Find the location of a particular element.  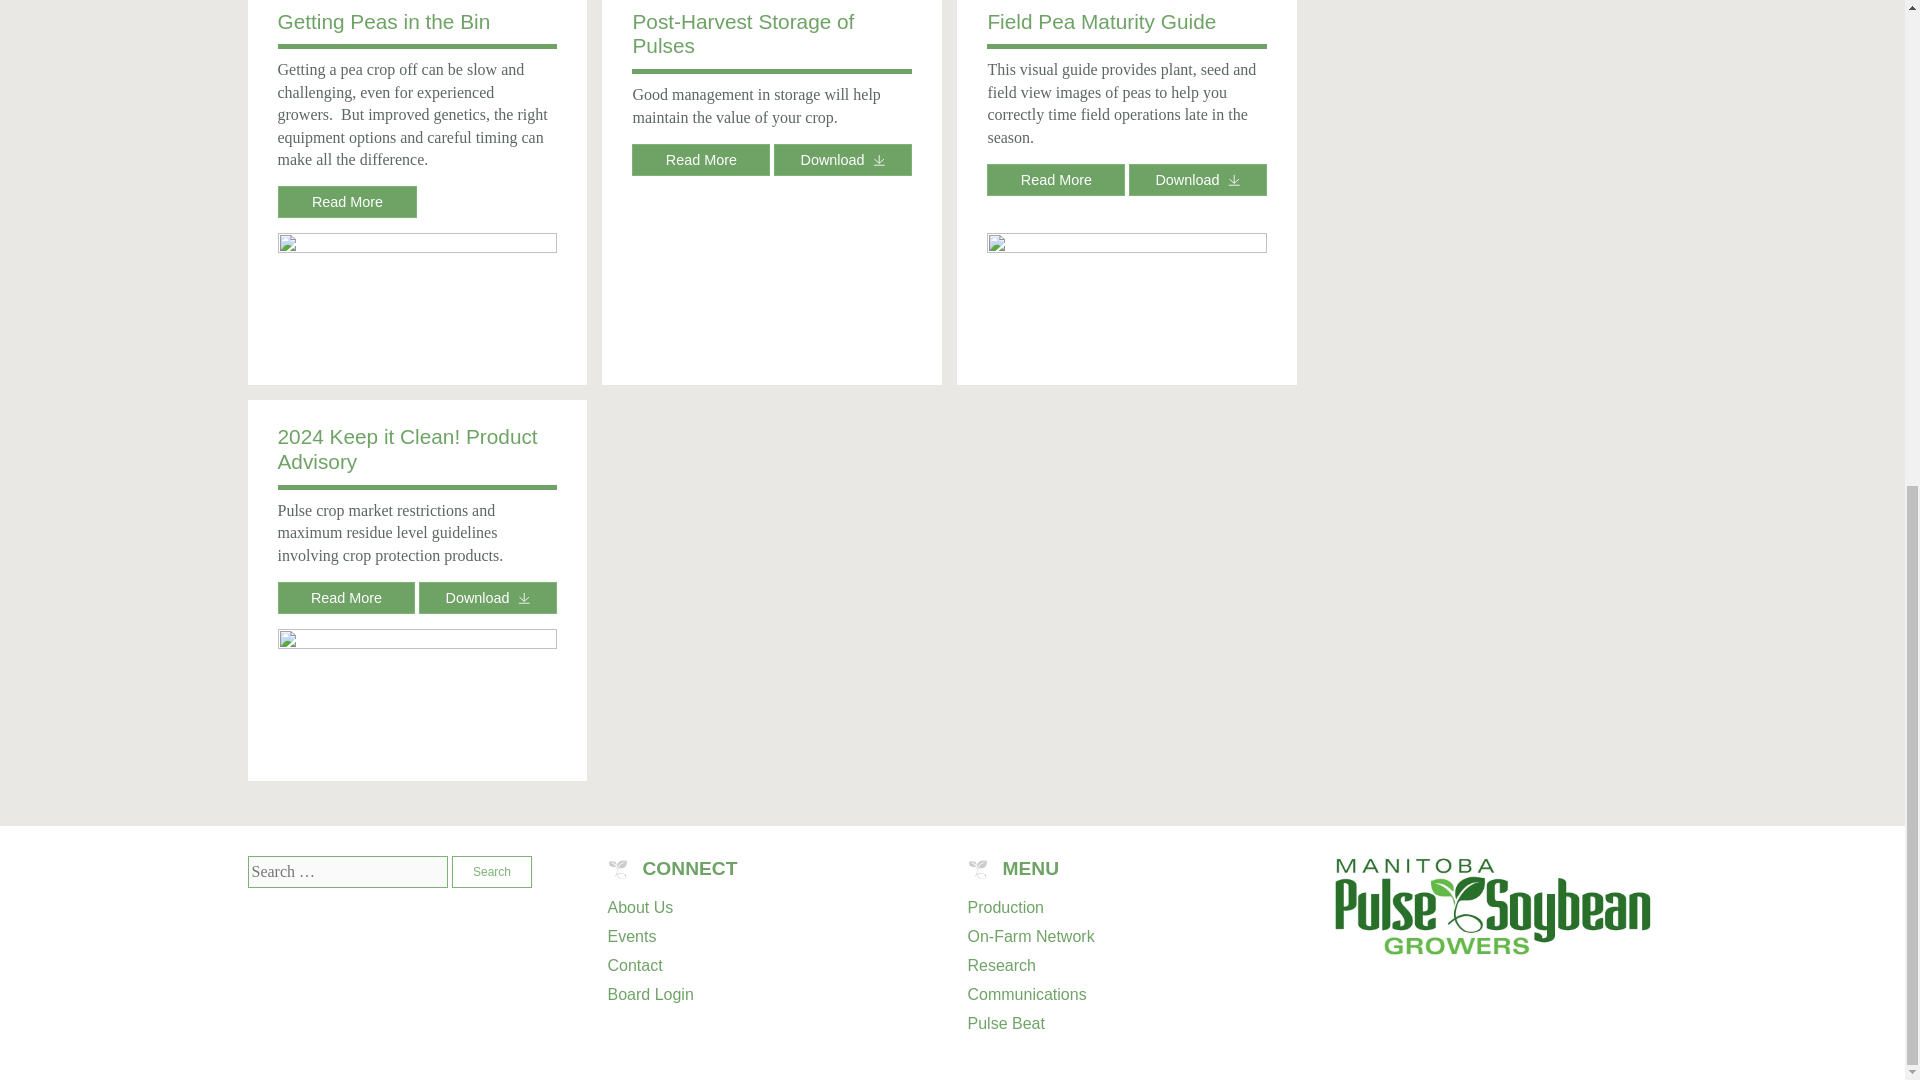

Read More is located at coordinates (348, 202).